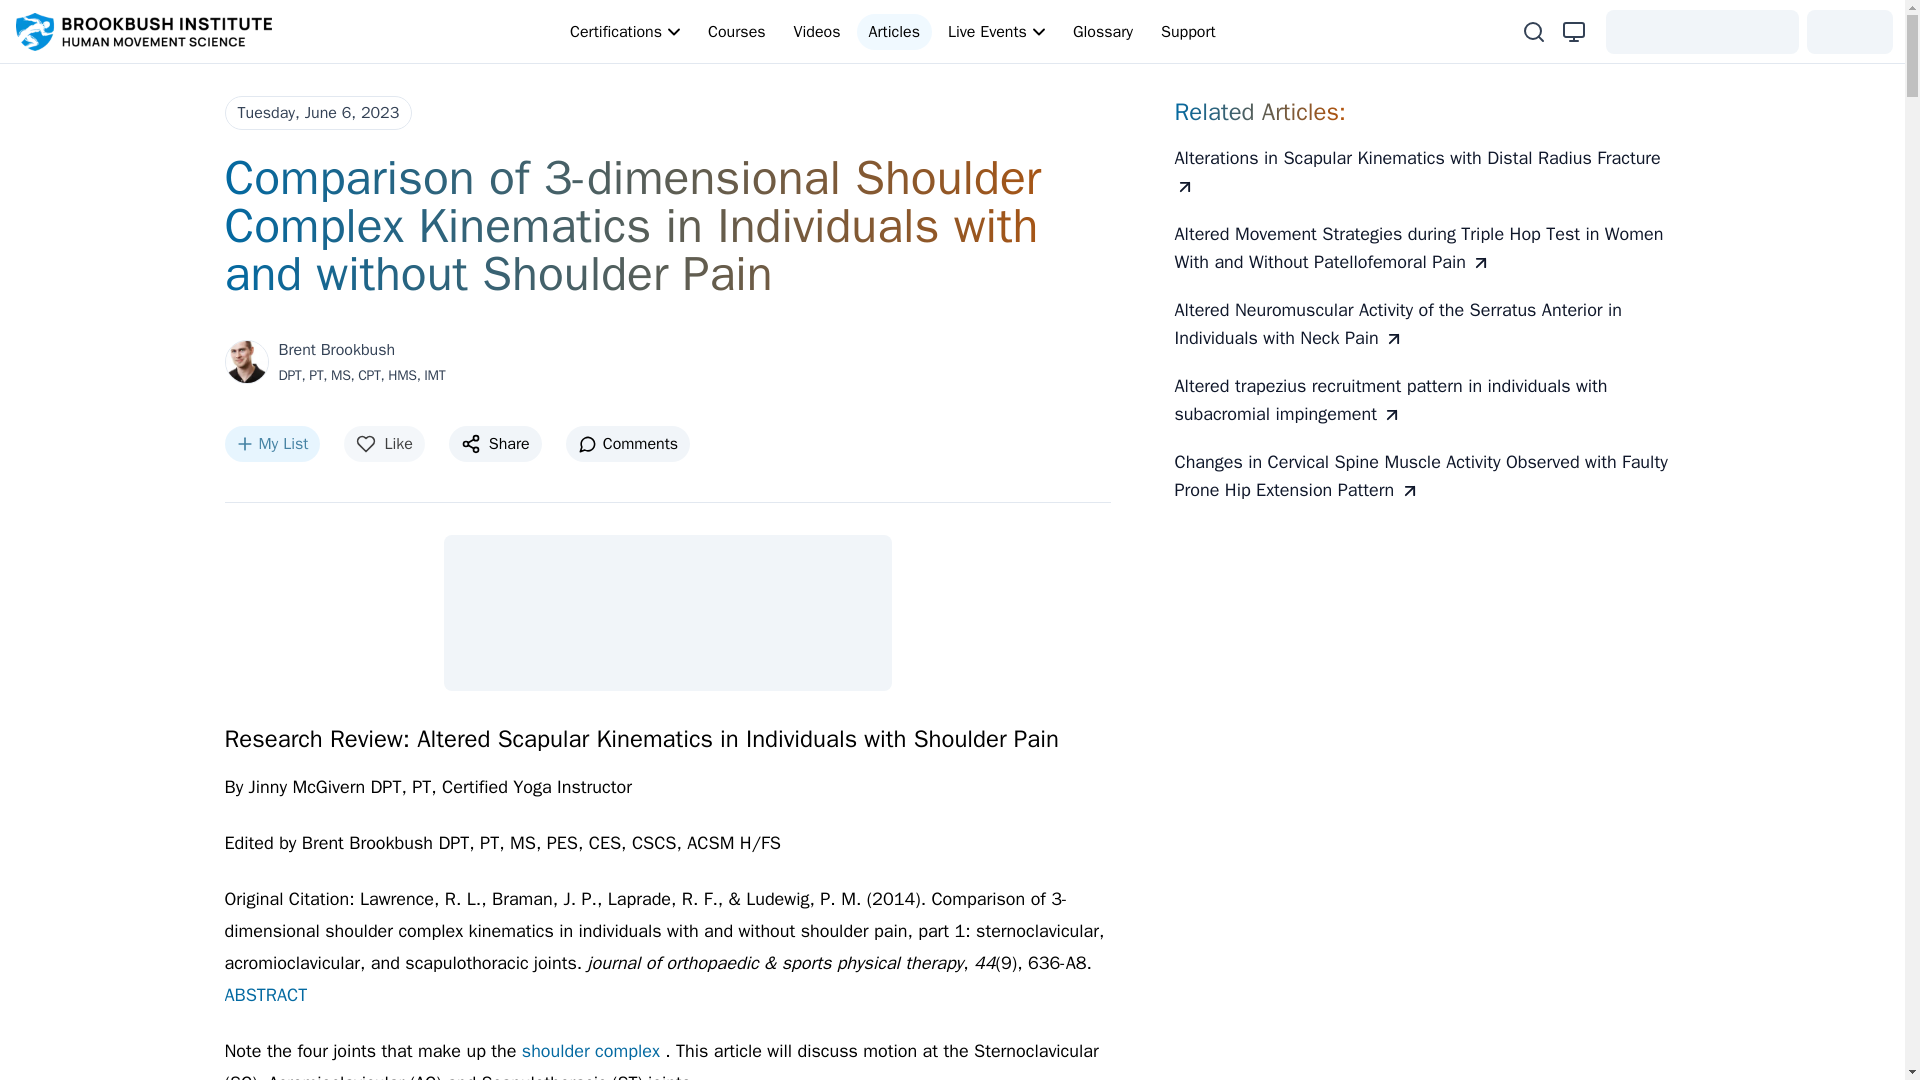  What do you see at coordinates (593, 1050) in the screenshot?
I see `shoulder complex` at bounding box center [593, 1050].